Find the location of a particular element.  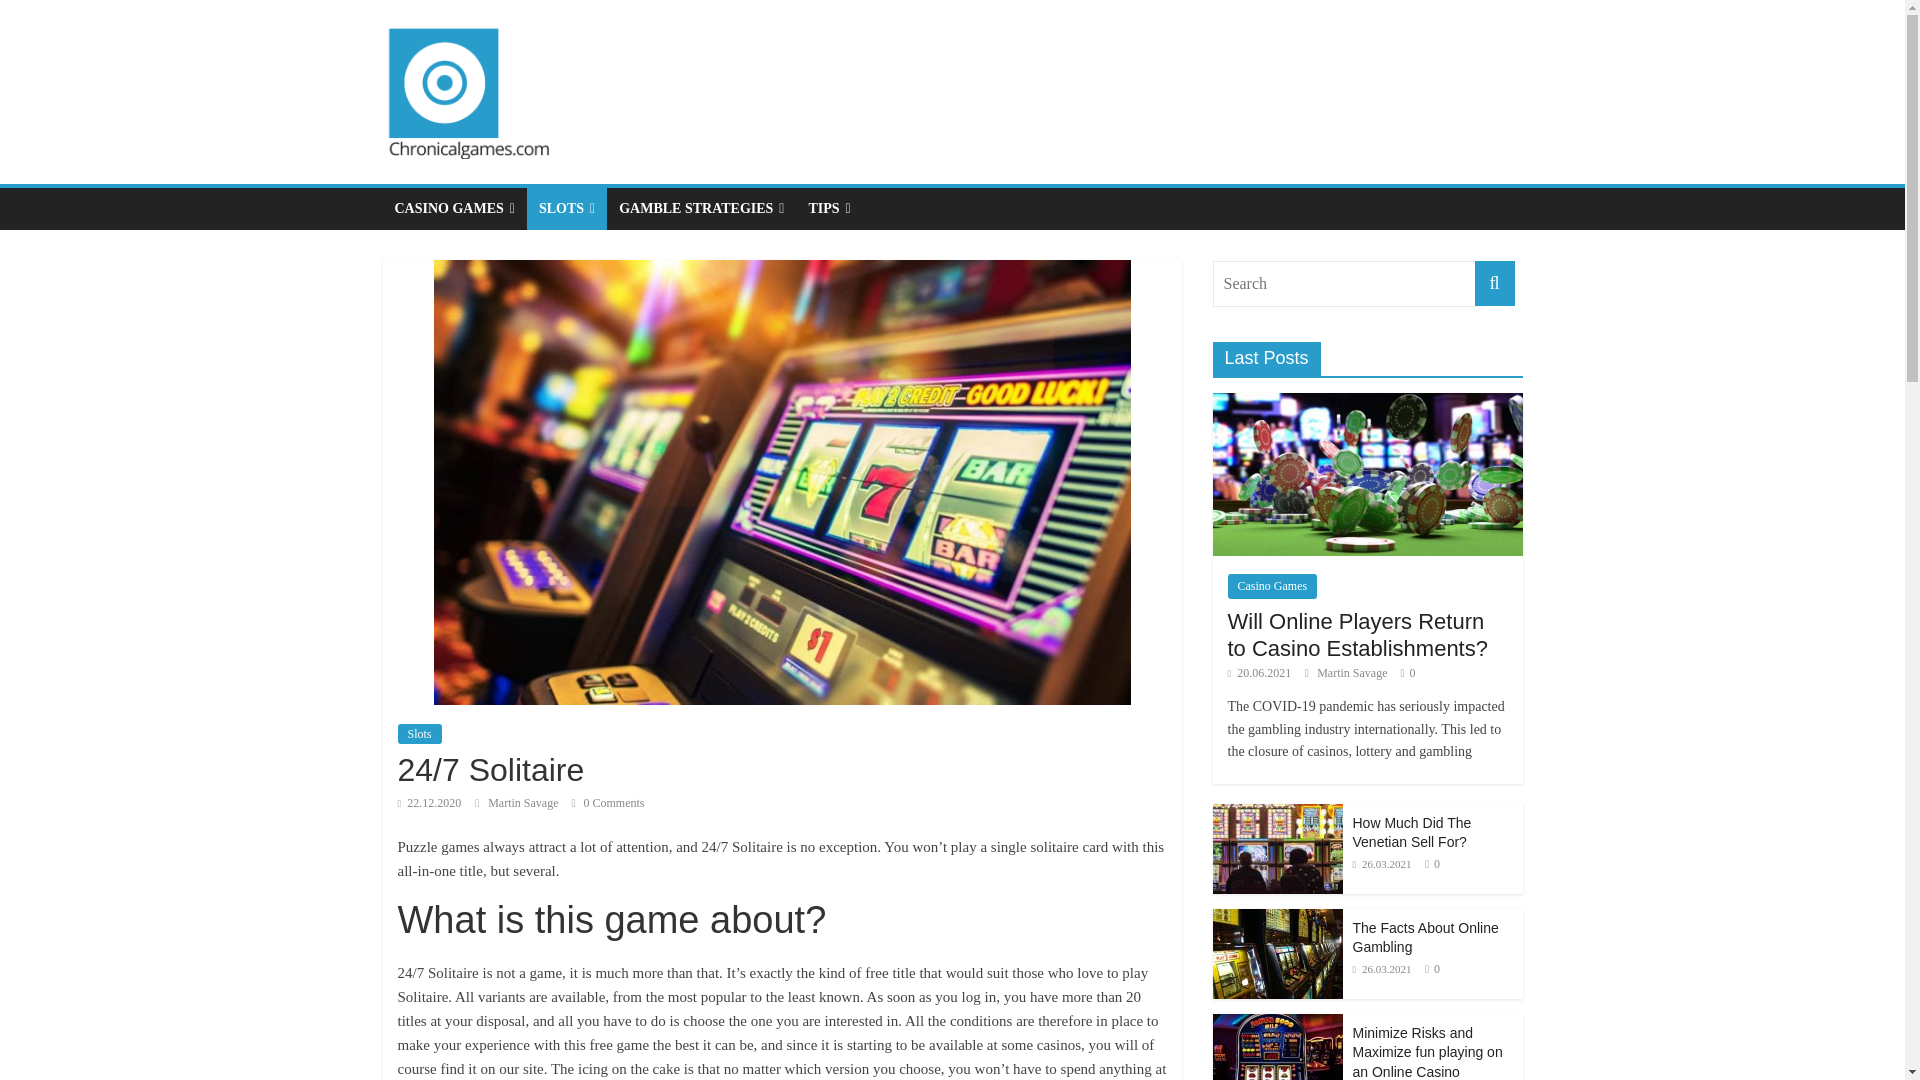

Casino Games is located at coordinates (1272, 586).